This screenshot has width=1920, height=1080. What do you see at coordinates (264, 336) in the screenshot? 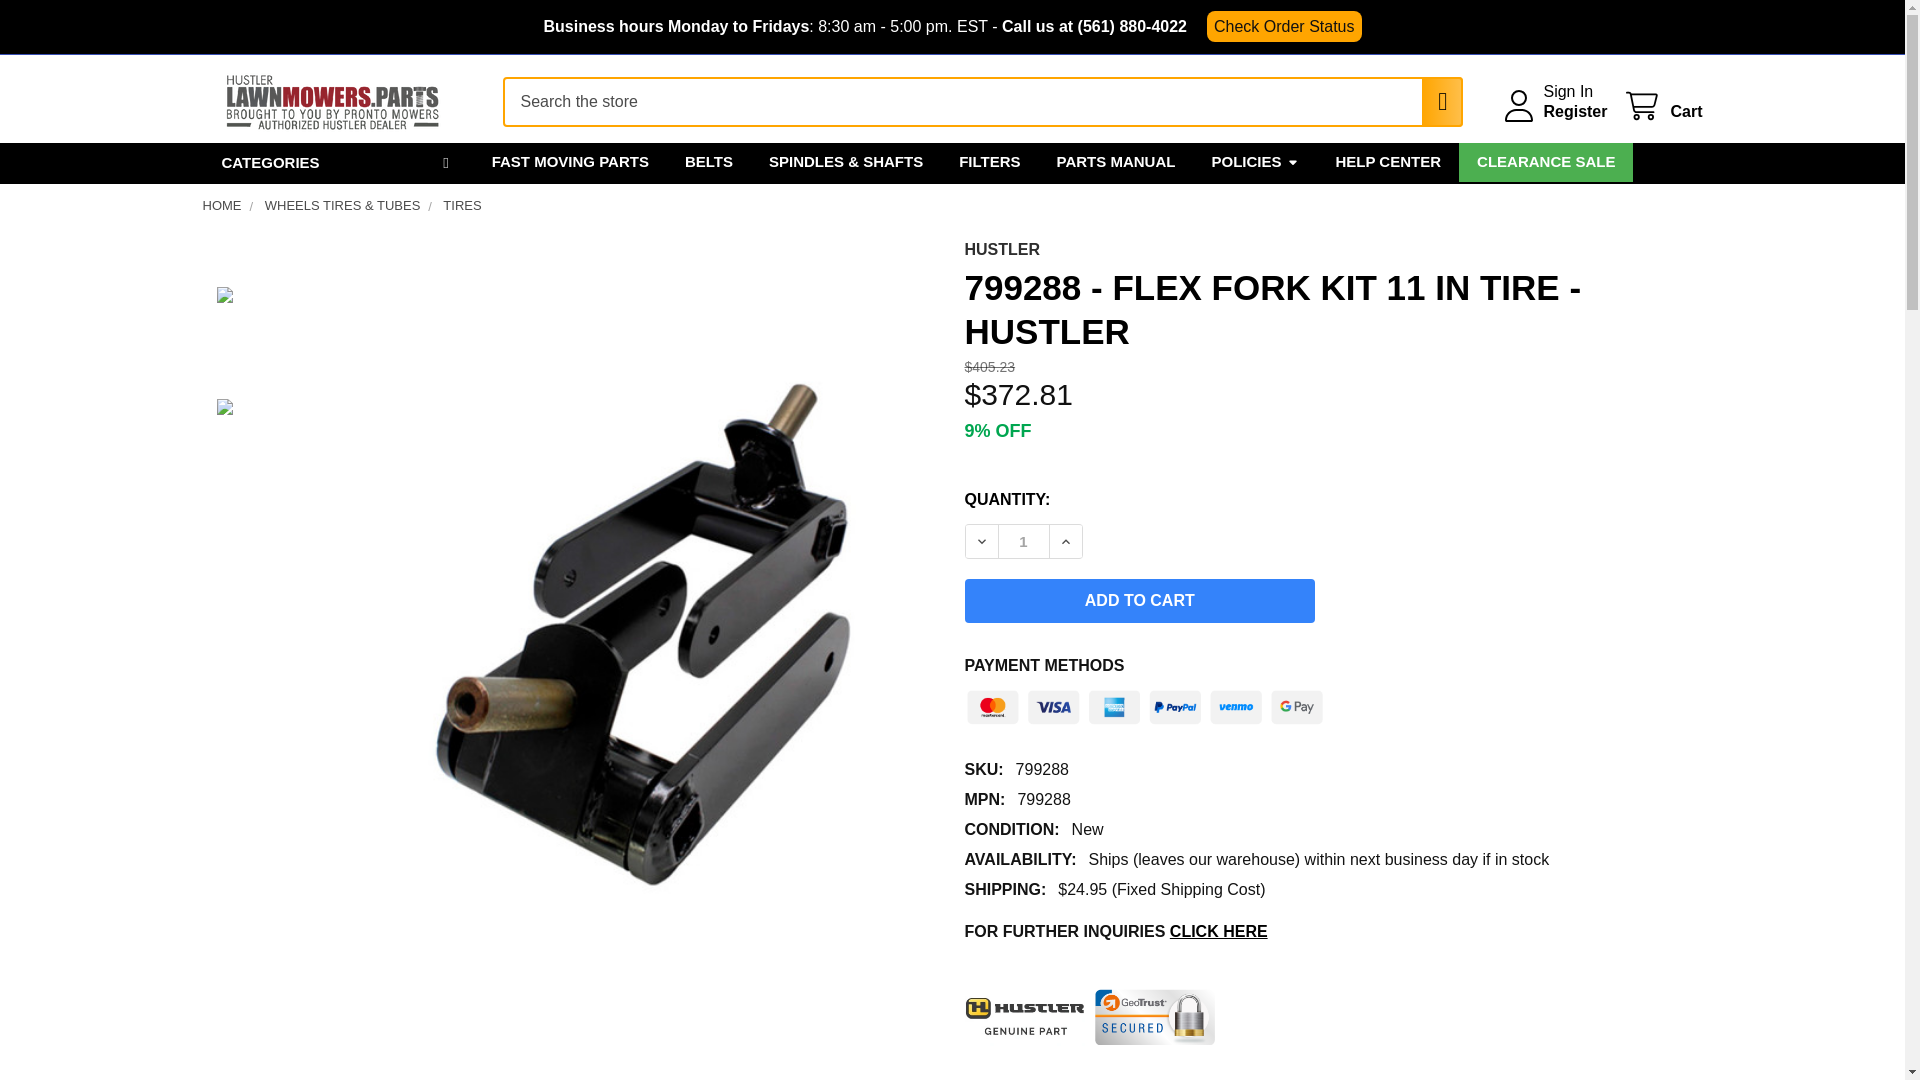
I see `799288 - KIT FLEX FORK 11" TIRE - Image 1` at bounding box center [264, 336].